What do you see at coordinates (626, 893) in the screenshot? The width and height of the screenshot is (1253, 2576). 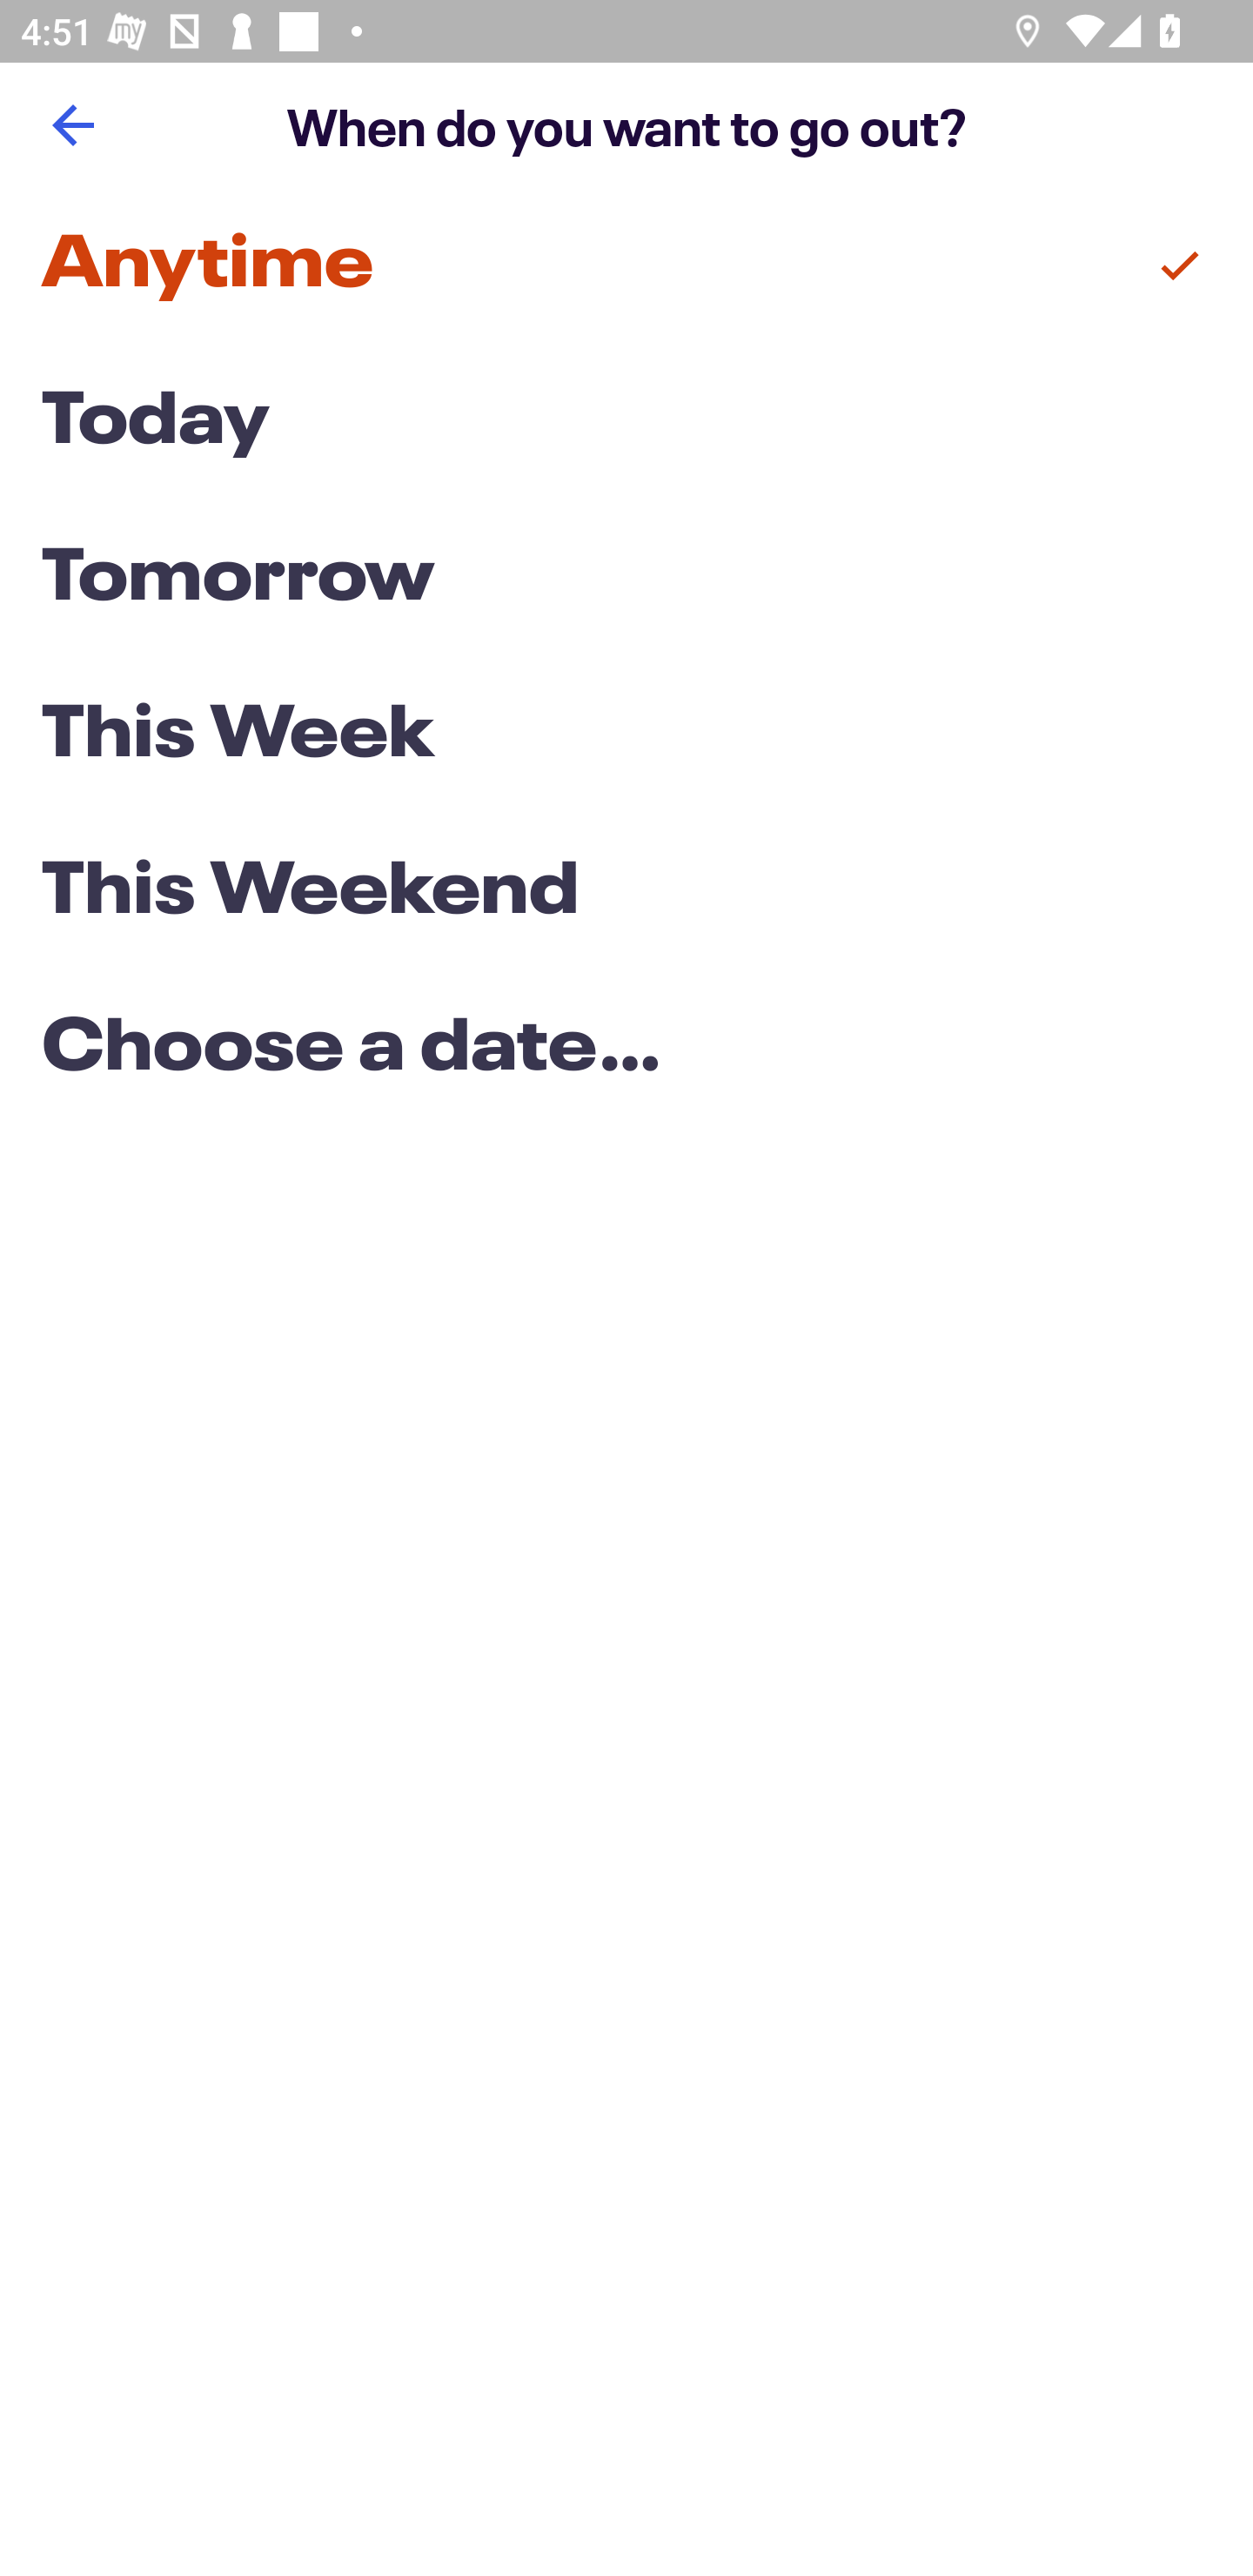 I see `This Weekend` at bounding box center [626, 893].